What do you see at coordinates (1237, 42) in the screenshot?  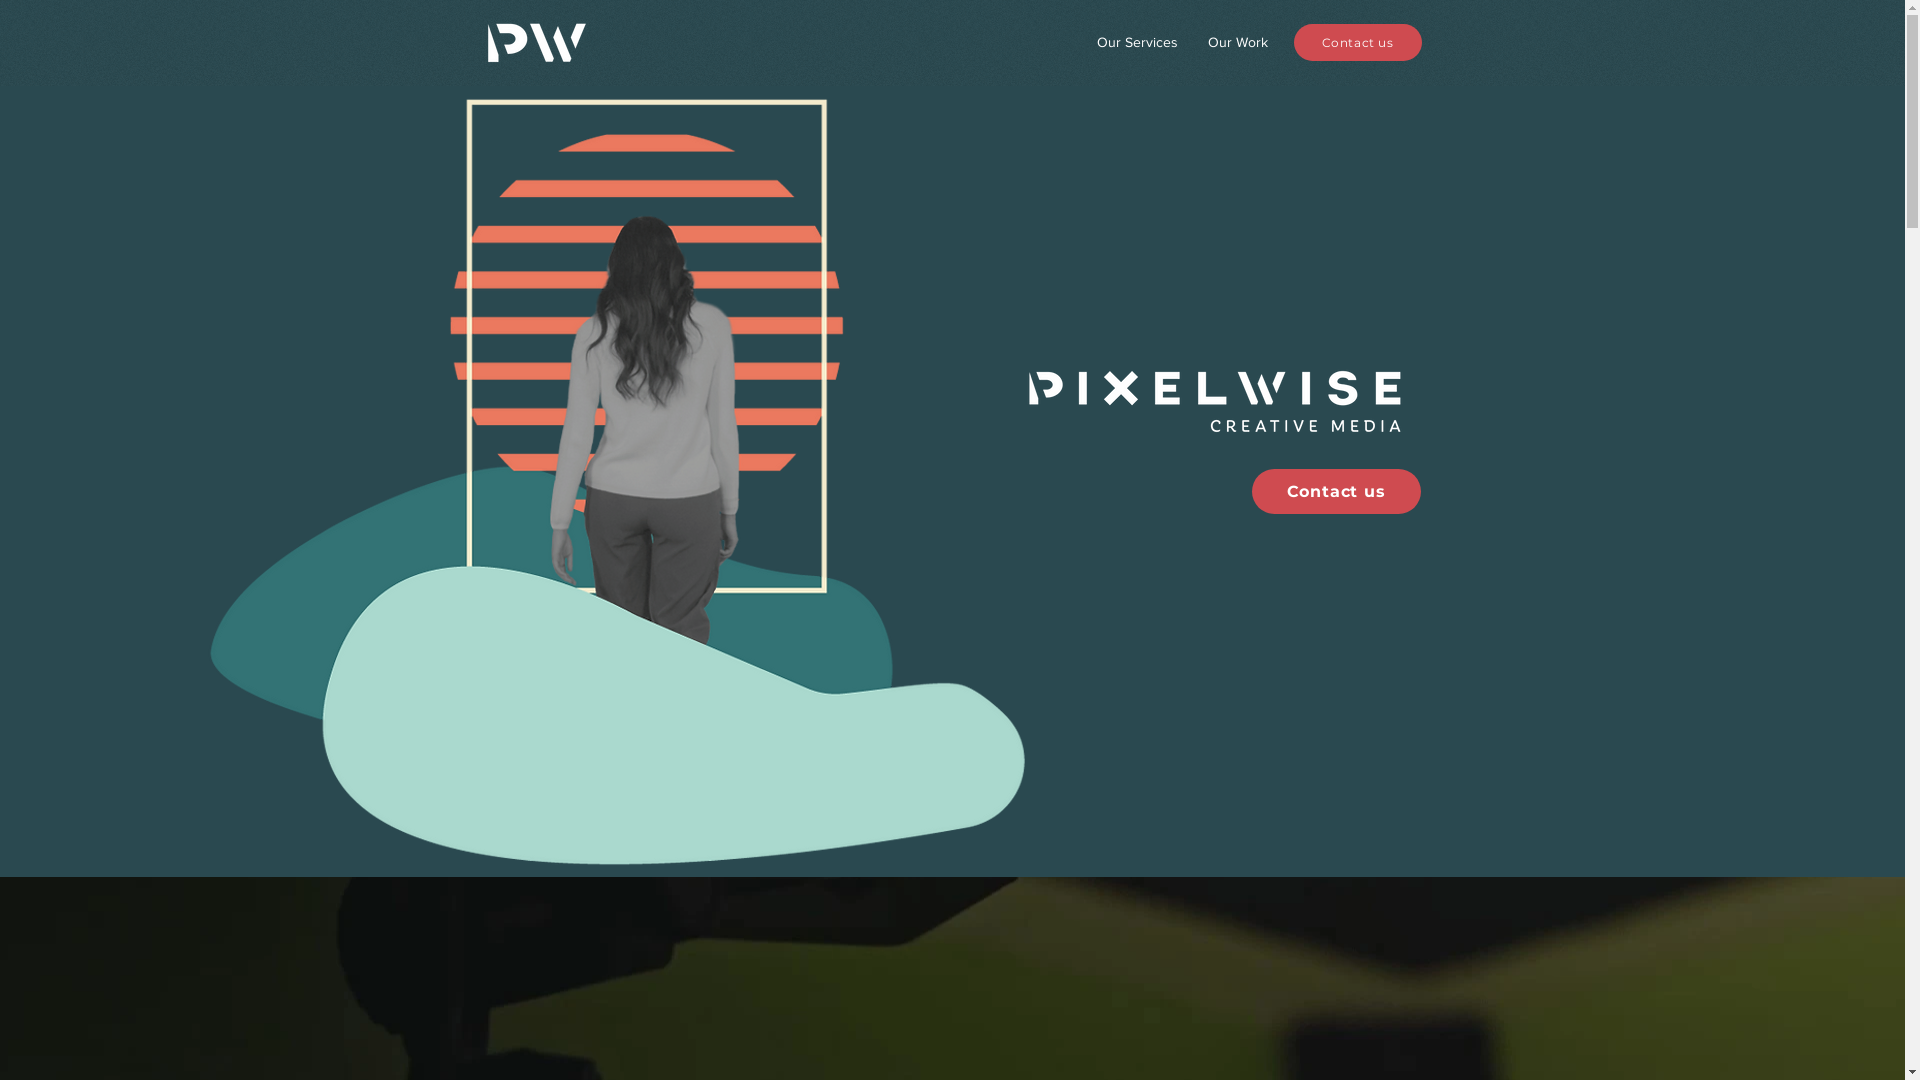 I see `Our Work` at bounding box center [1237, 42].